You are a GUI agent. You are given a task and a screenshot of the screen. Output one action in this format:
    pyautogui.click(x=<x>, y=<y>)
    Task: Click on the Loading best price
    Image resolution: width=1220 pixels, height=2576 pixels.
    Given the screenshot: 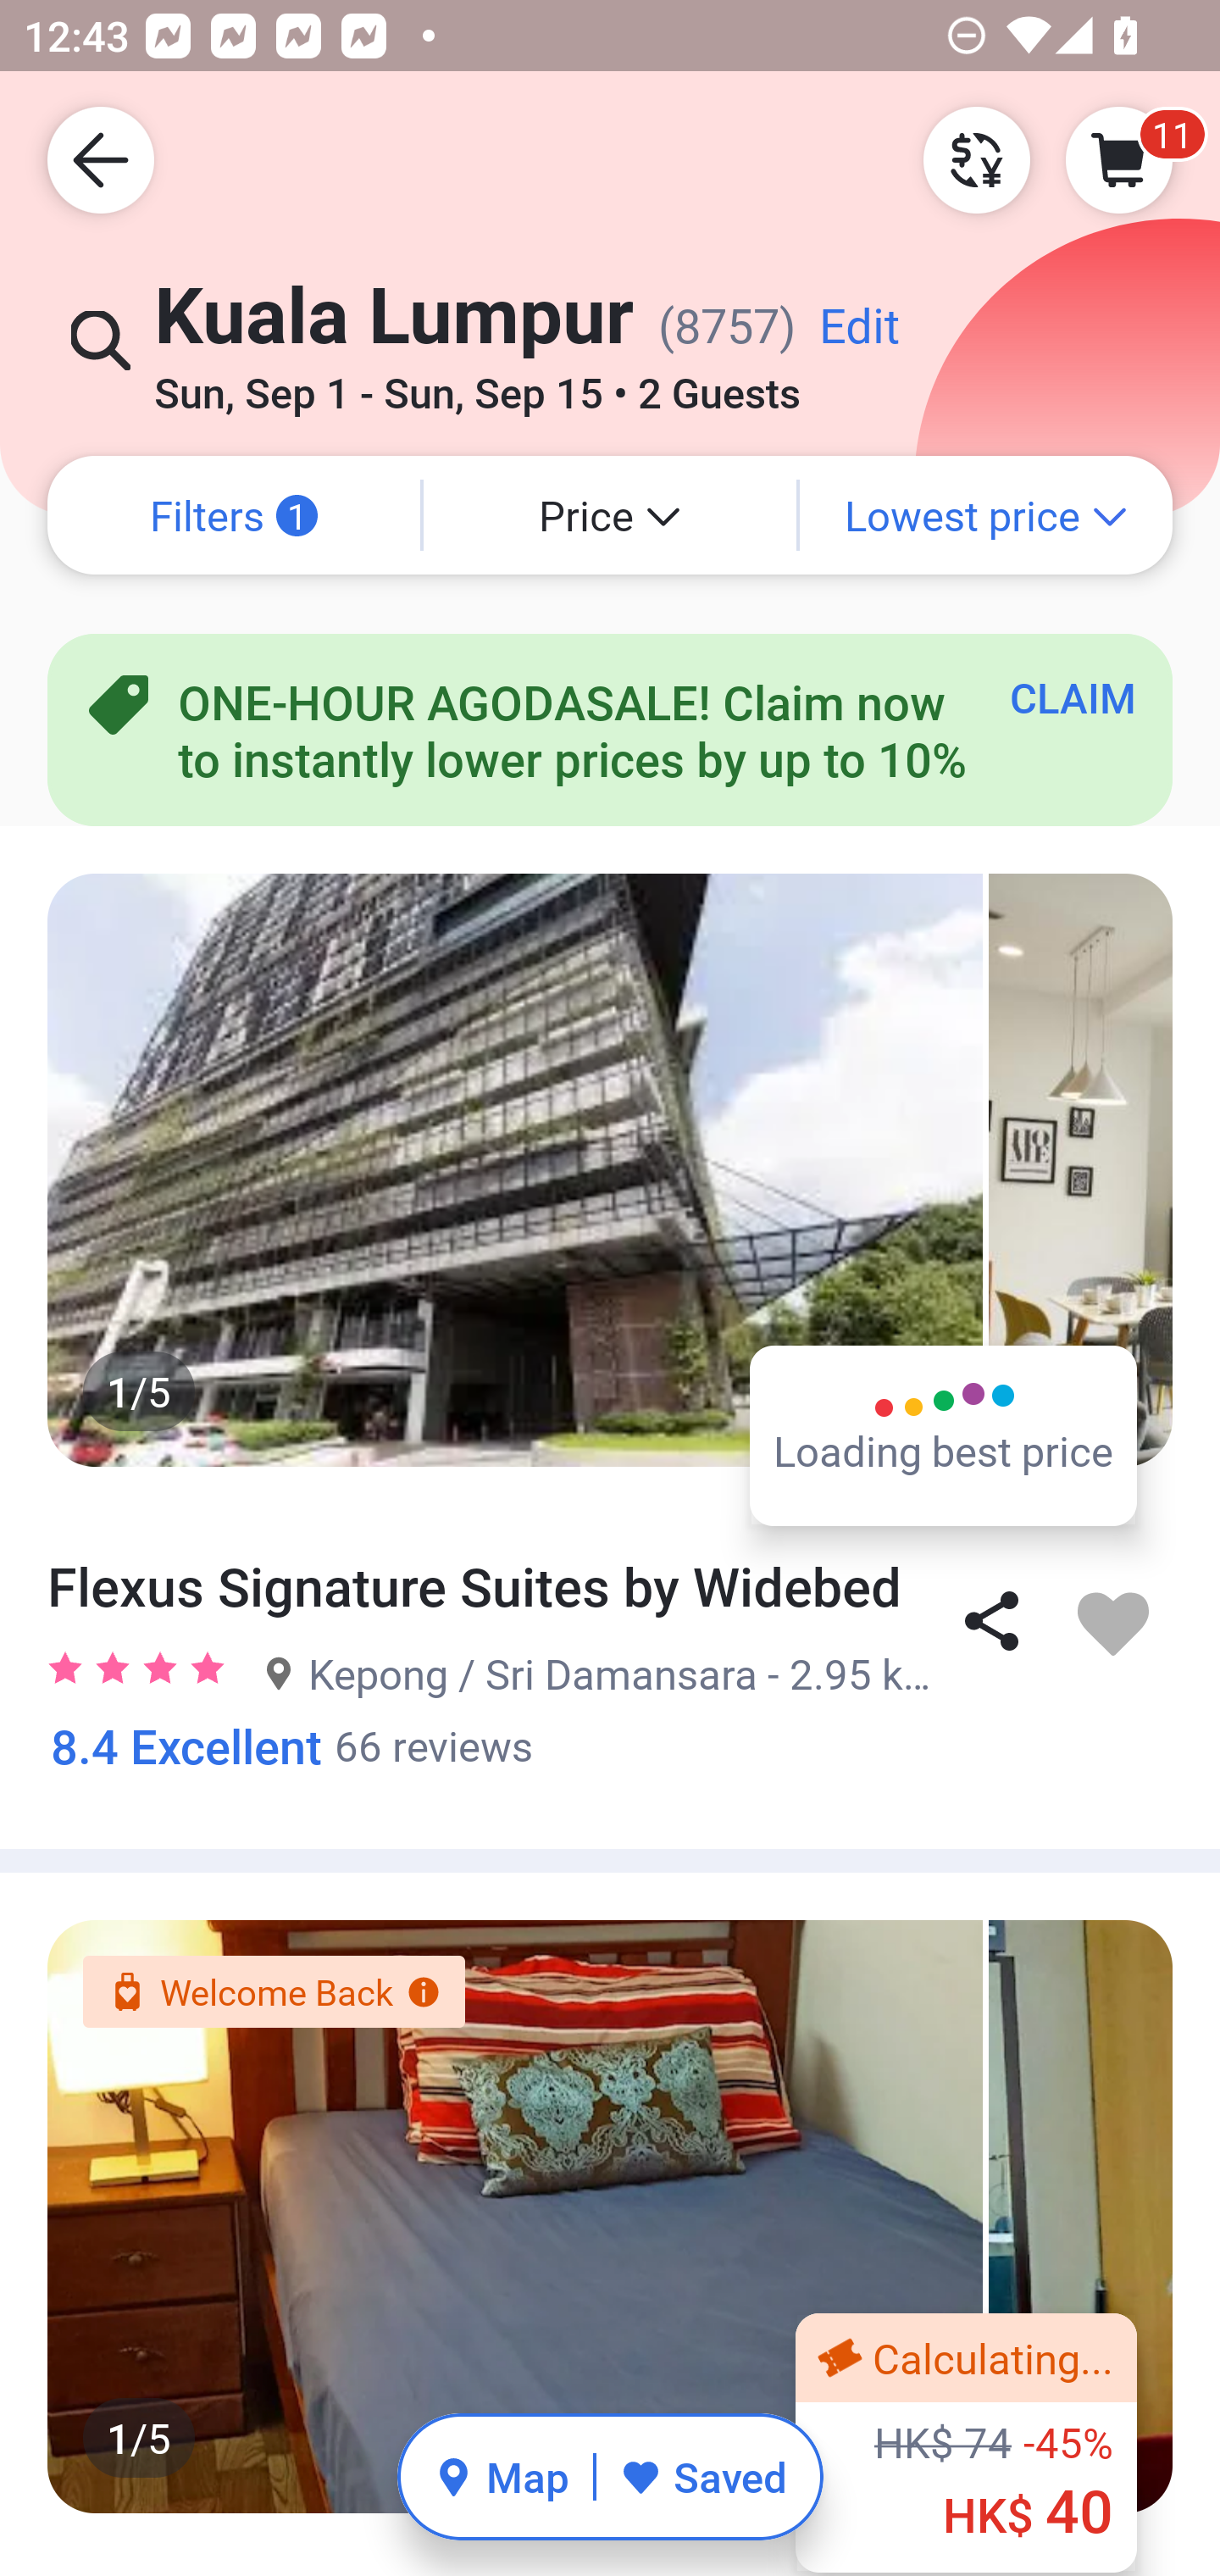 What is the action you would take?
    pyautogui.click(x=944, y=1434)
    